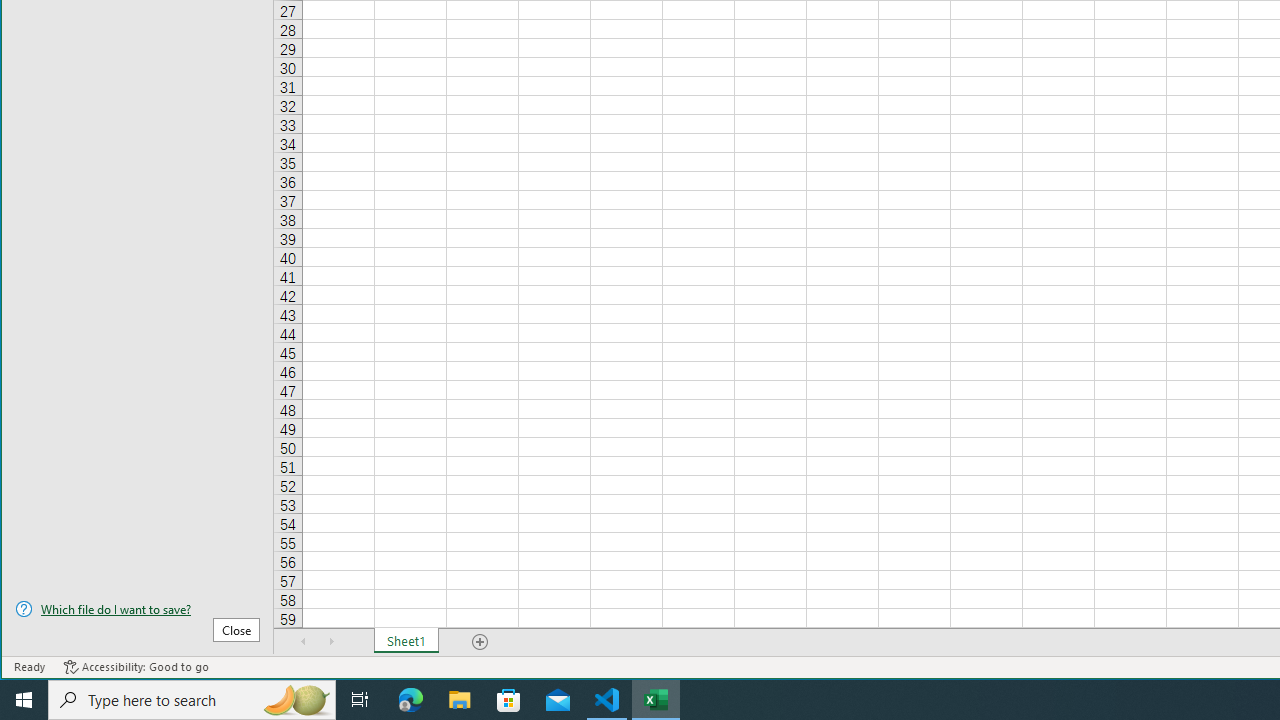 The height and width of the screenshot is (720, 1280). Describe the element at coordinates (24, 700) in the screenshot. I see `Start` at that location.